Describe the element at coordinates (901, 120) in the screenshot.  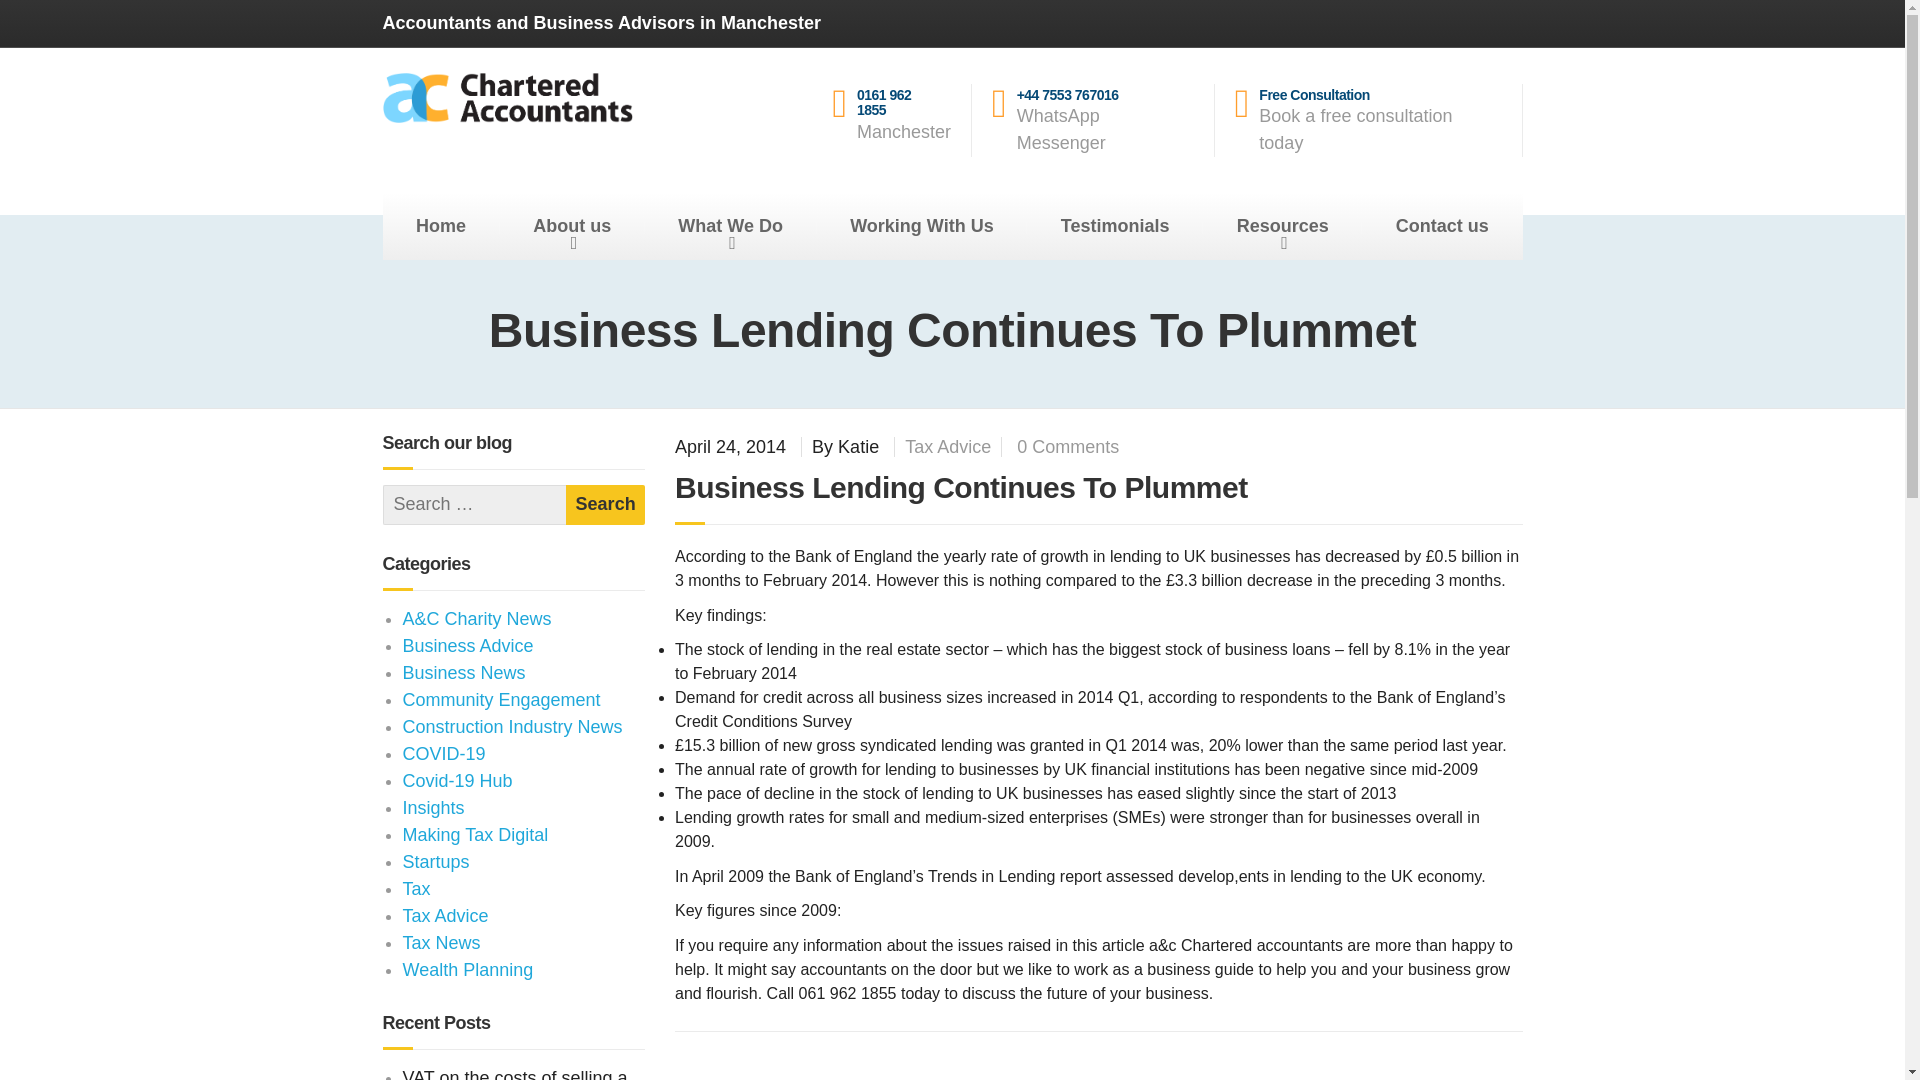
I see `COVID-19` at that location.